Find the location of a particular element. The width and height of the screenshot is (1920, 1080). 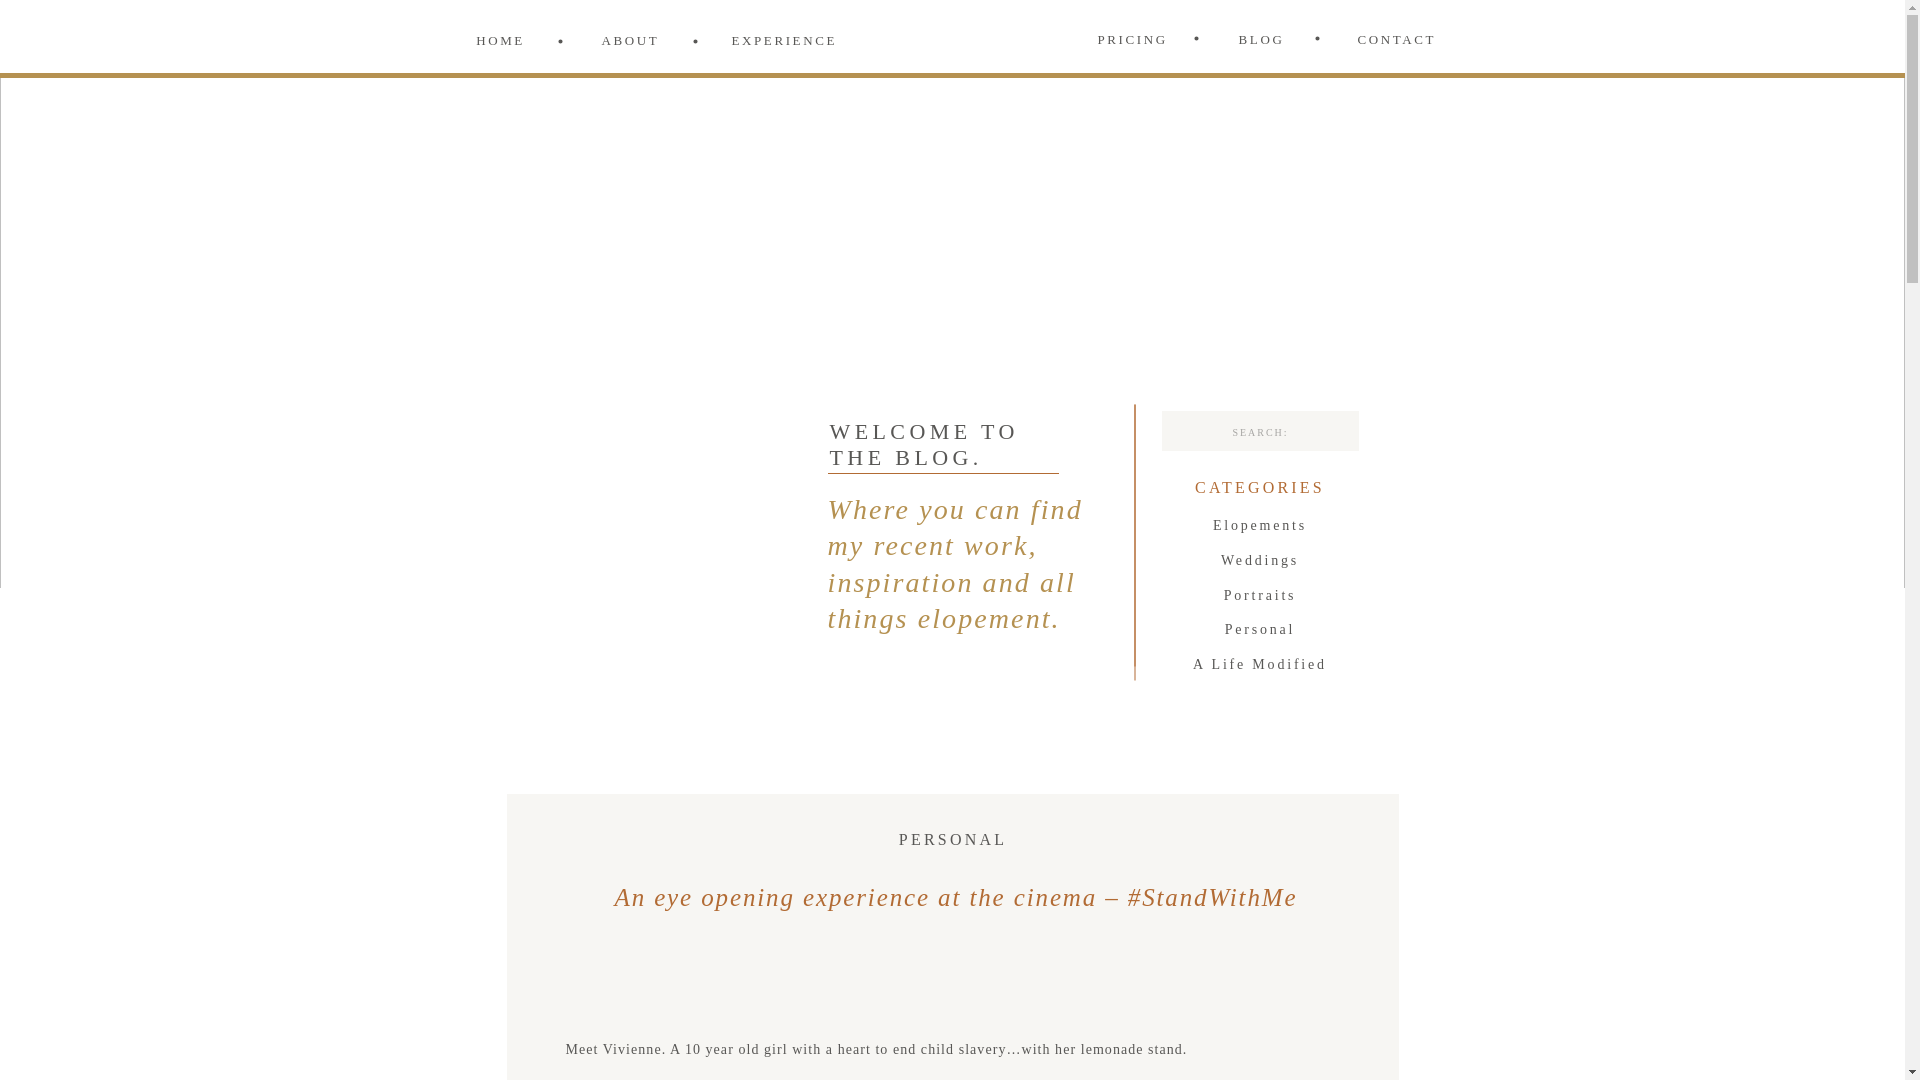

EXPERIENCE is located at coordinates (775, 41).